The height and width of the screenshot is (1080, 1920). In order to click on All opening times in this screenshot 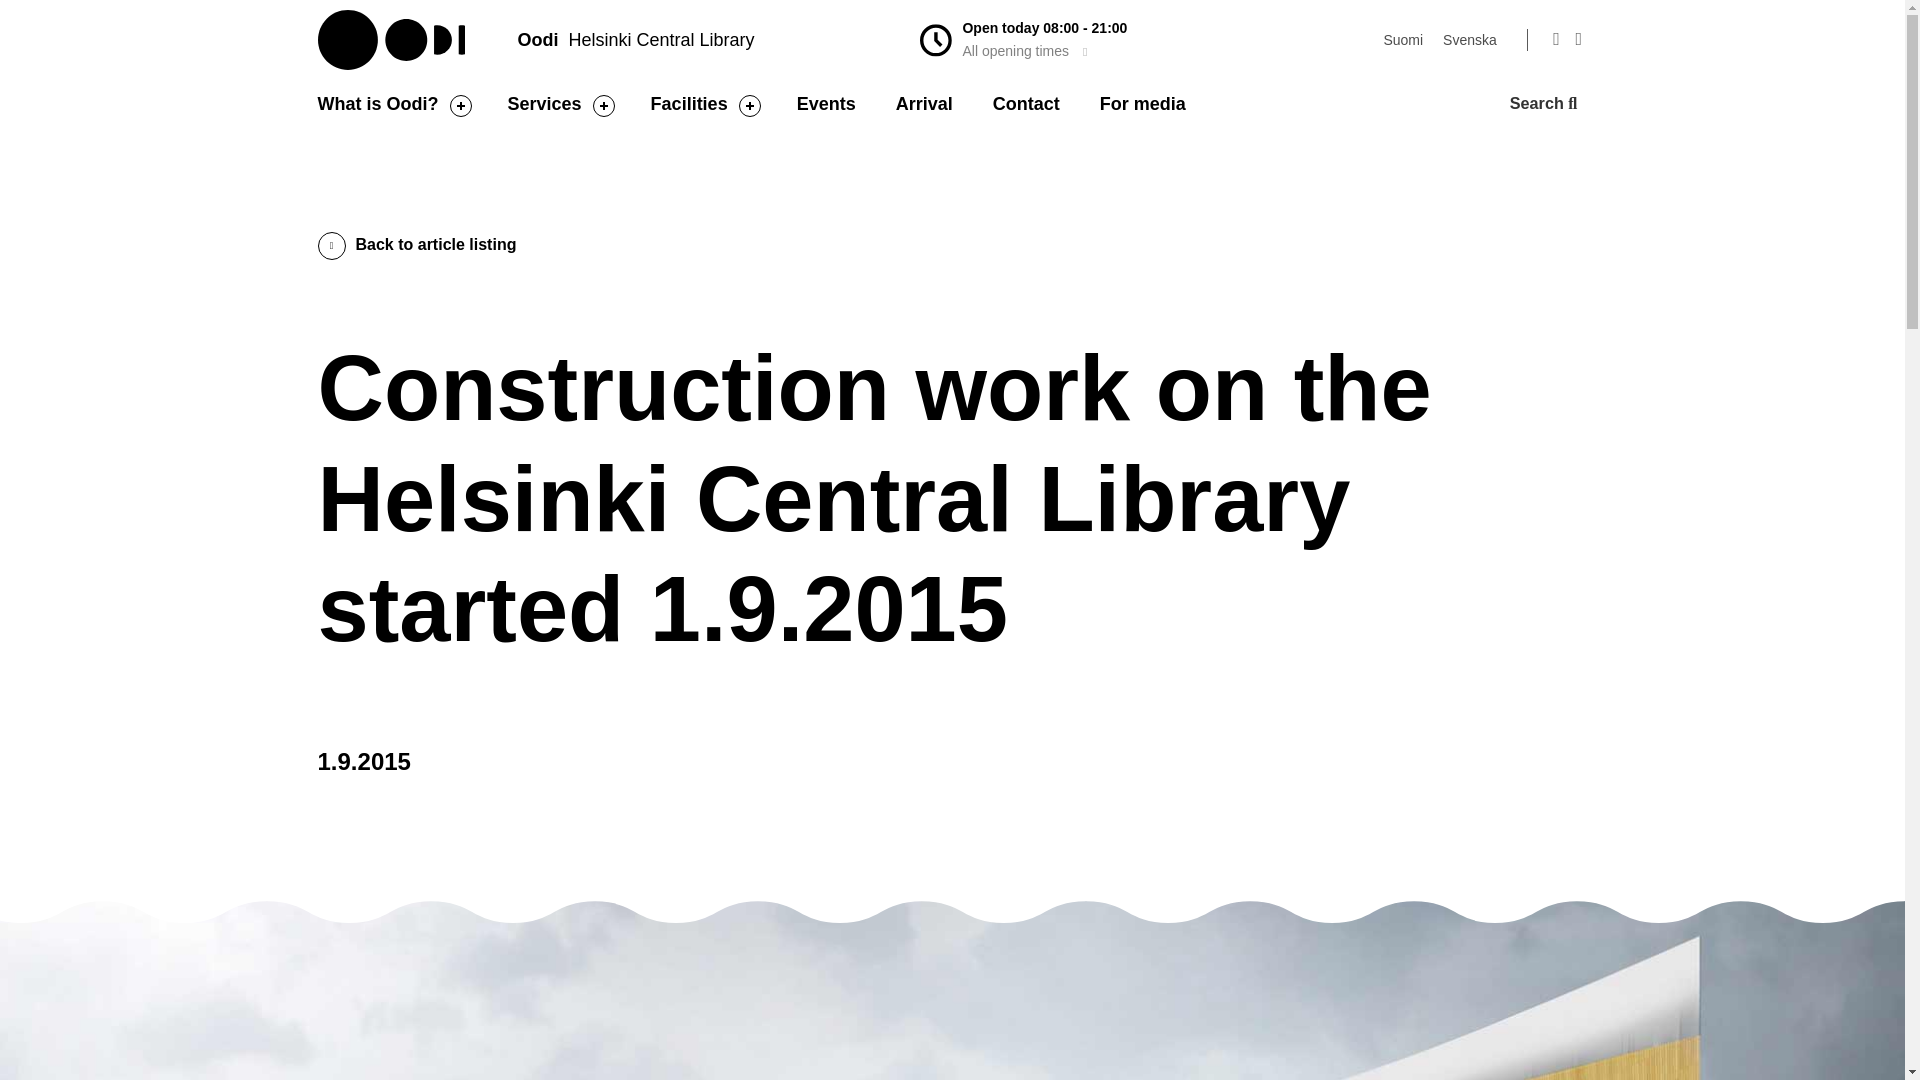, I will do `click(1024, 51)`.